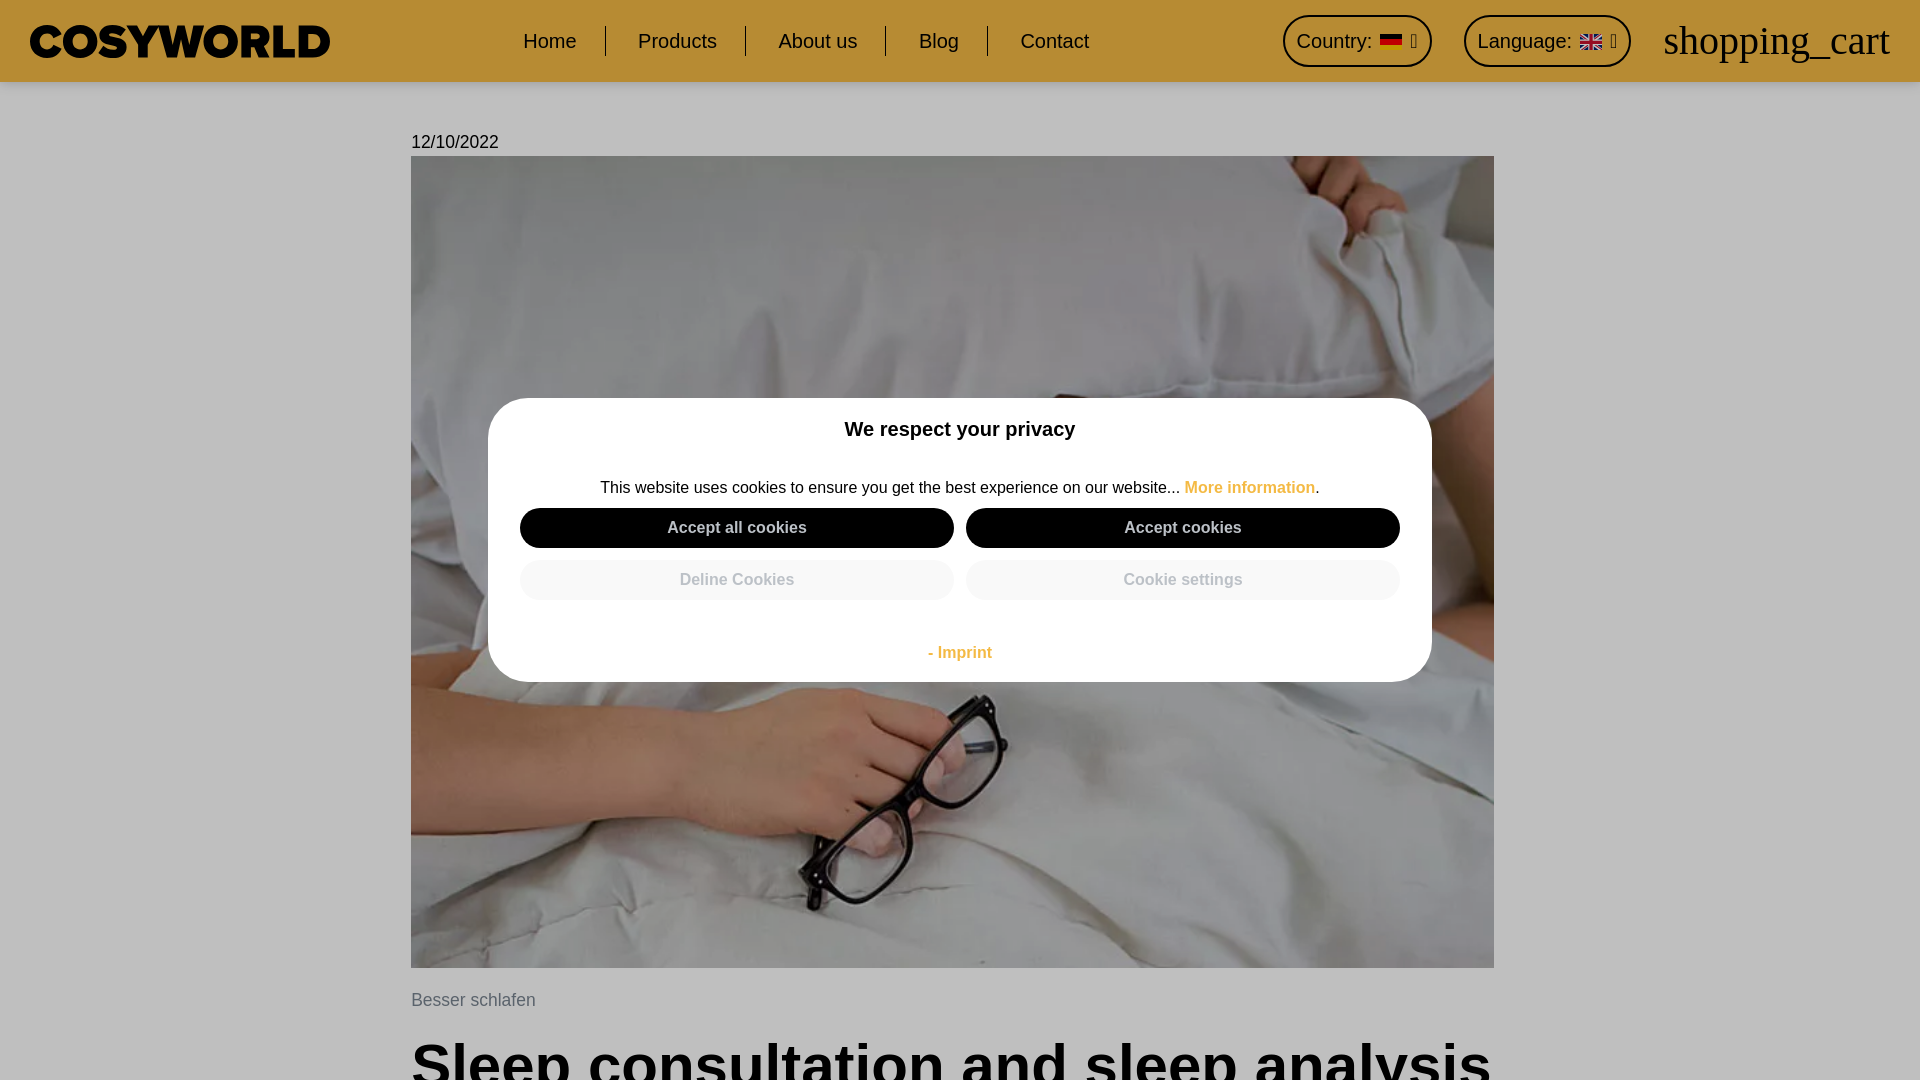 This screenshot has width=1920, height=1080. What do you see at coordinates (1358, 41) in the screenshot?
I see `Country:` at bounding box center [1358, 41].